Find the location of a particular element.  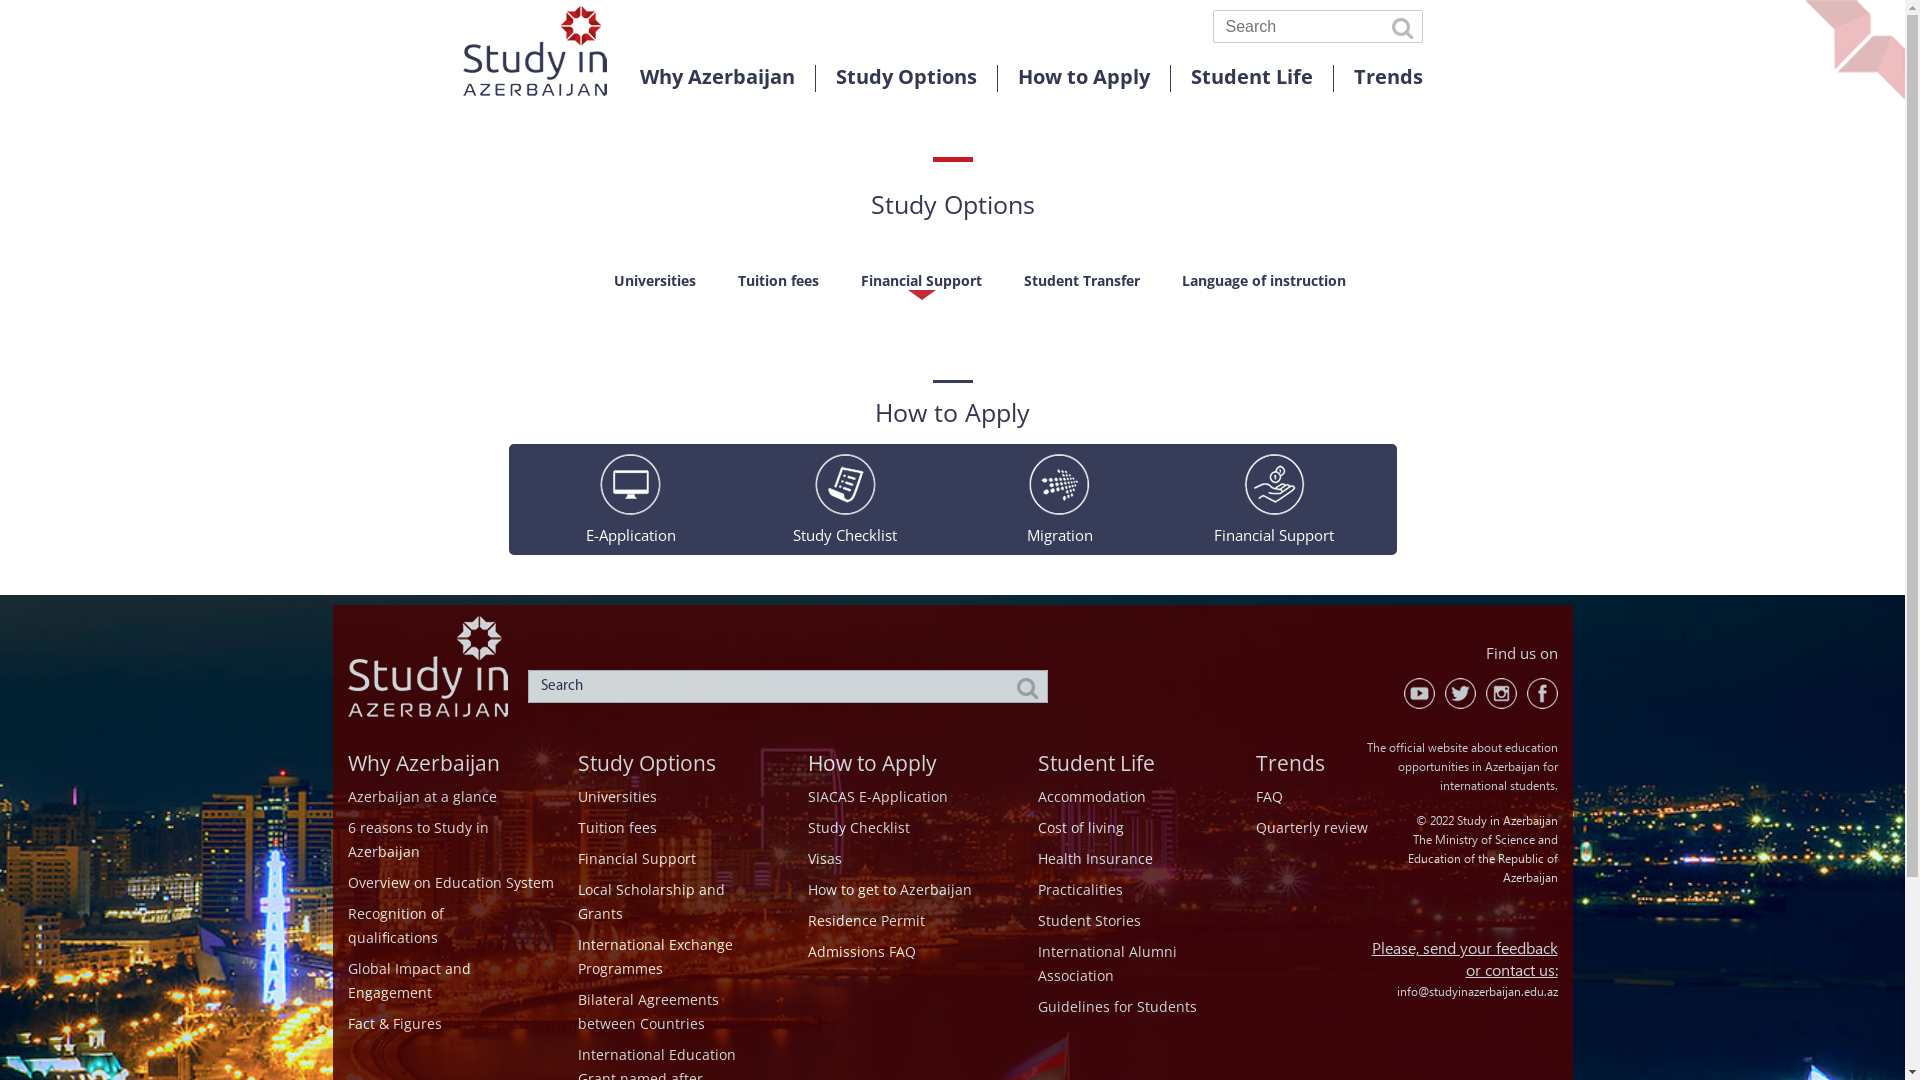

Student Stories is located at coordinates (1090, 920).